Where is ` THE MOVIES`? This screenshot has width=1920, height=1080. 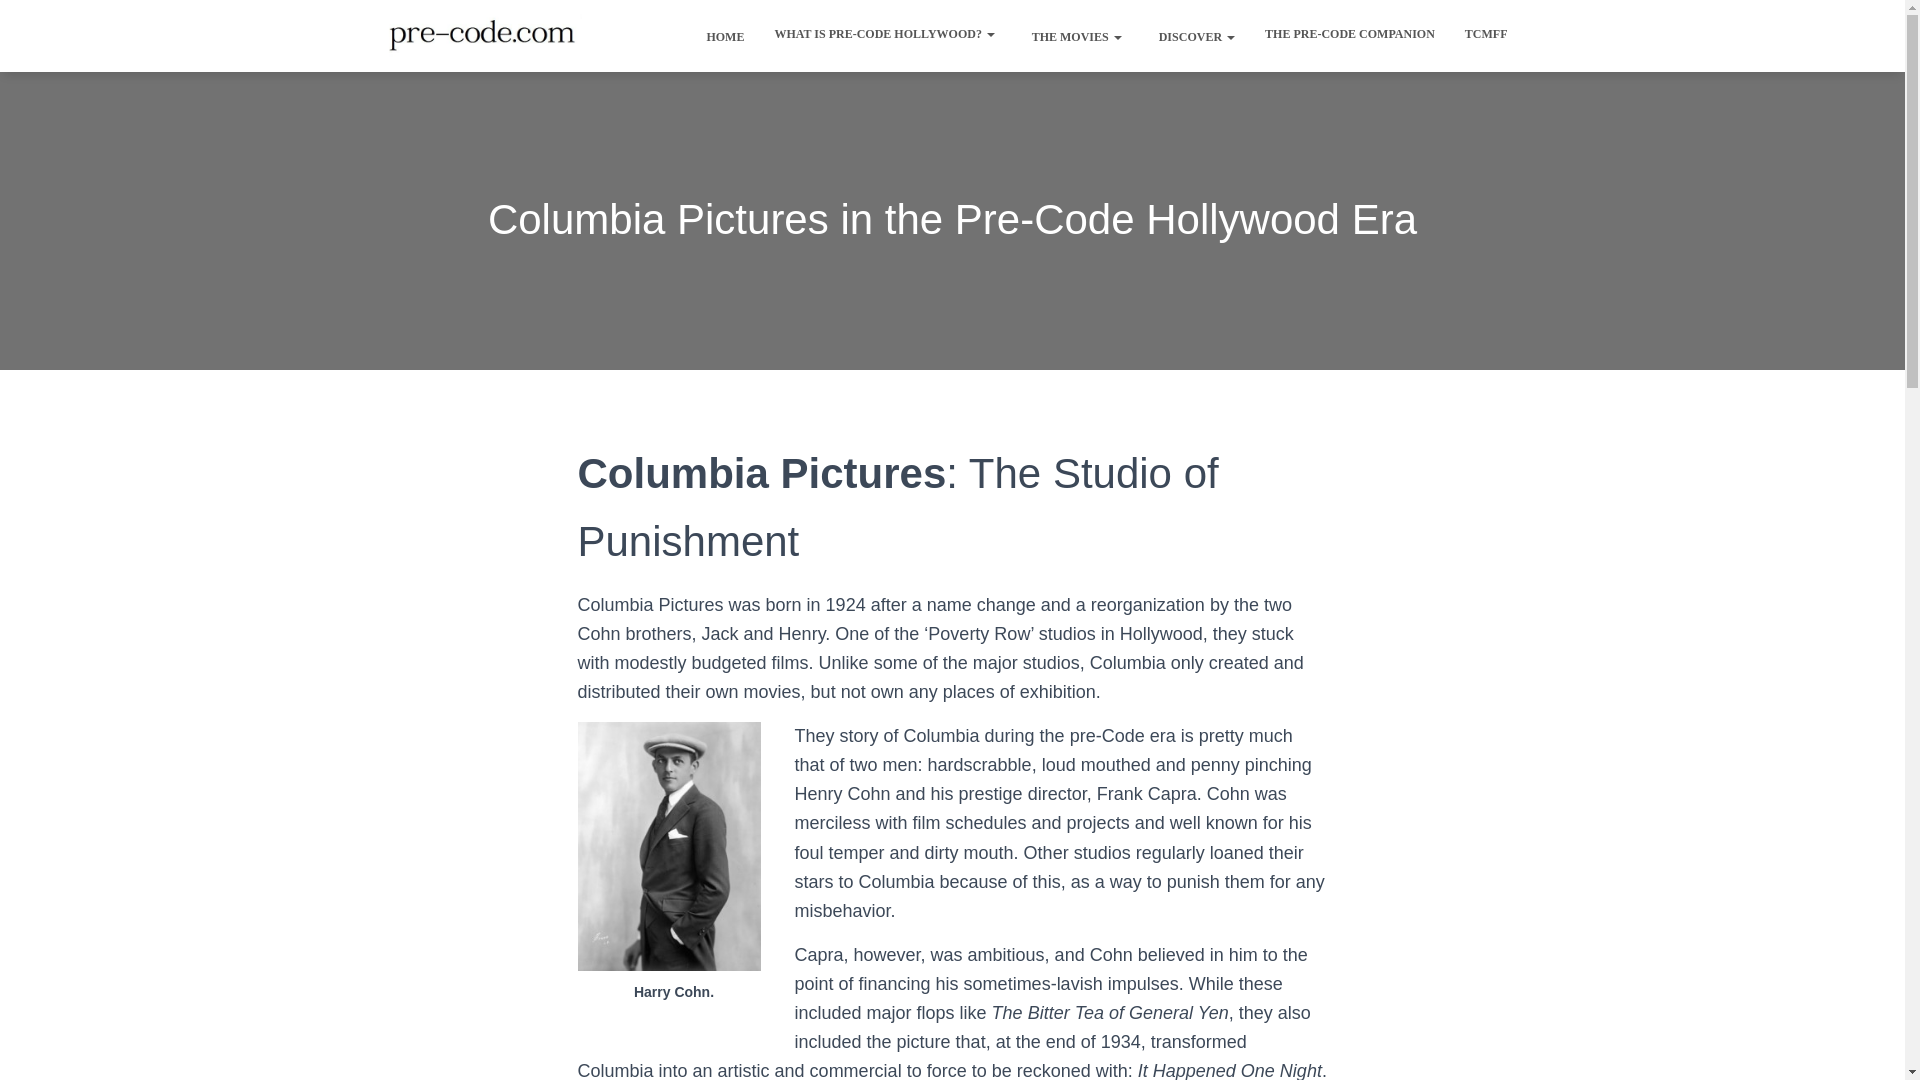
 THE MOVIES is located at coordinates (1072, 35).